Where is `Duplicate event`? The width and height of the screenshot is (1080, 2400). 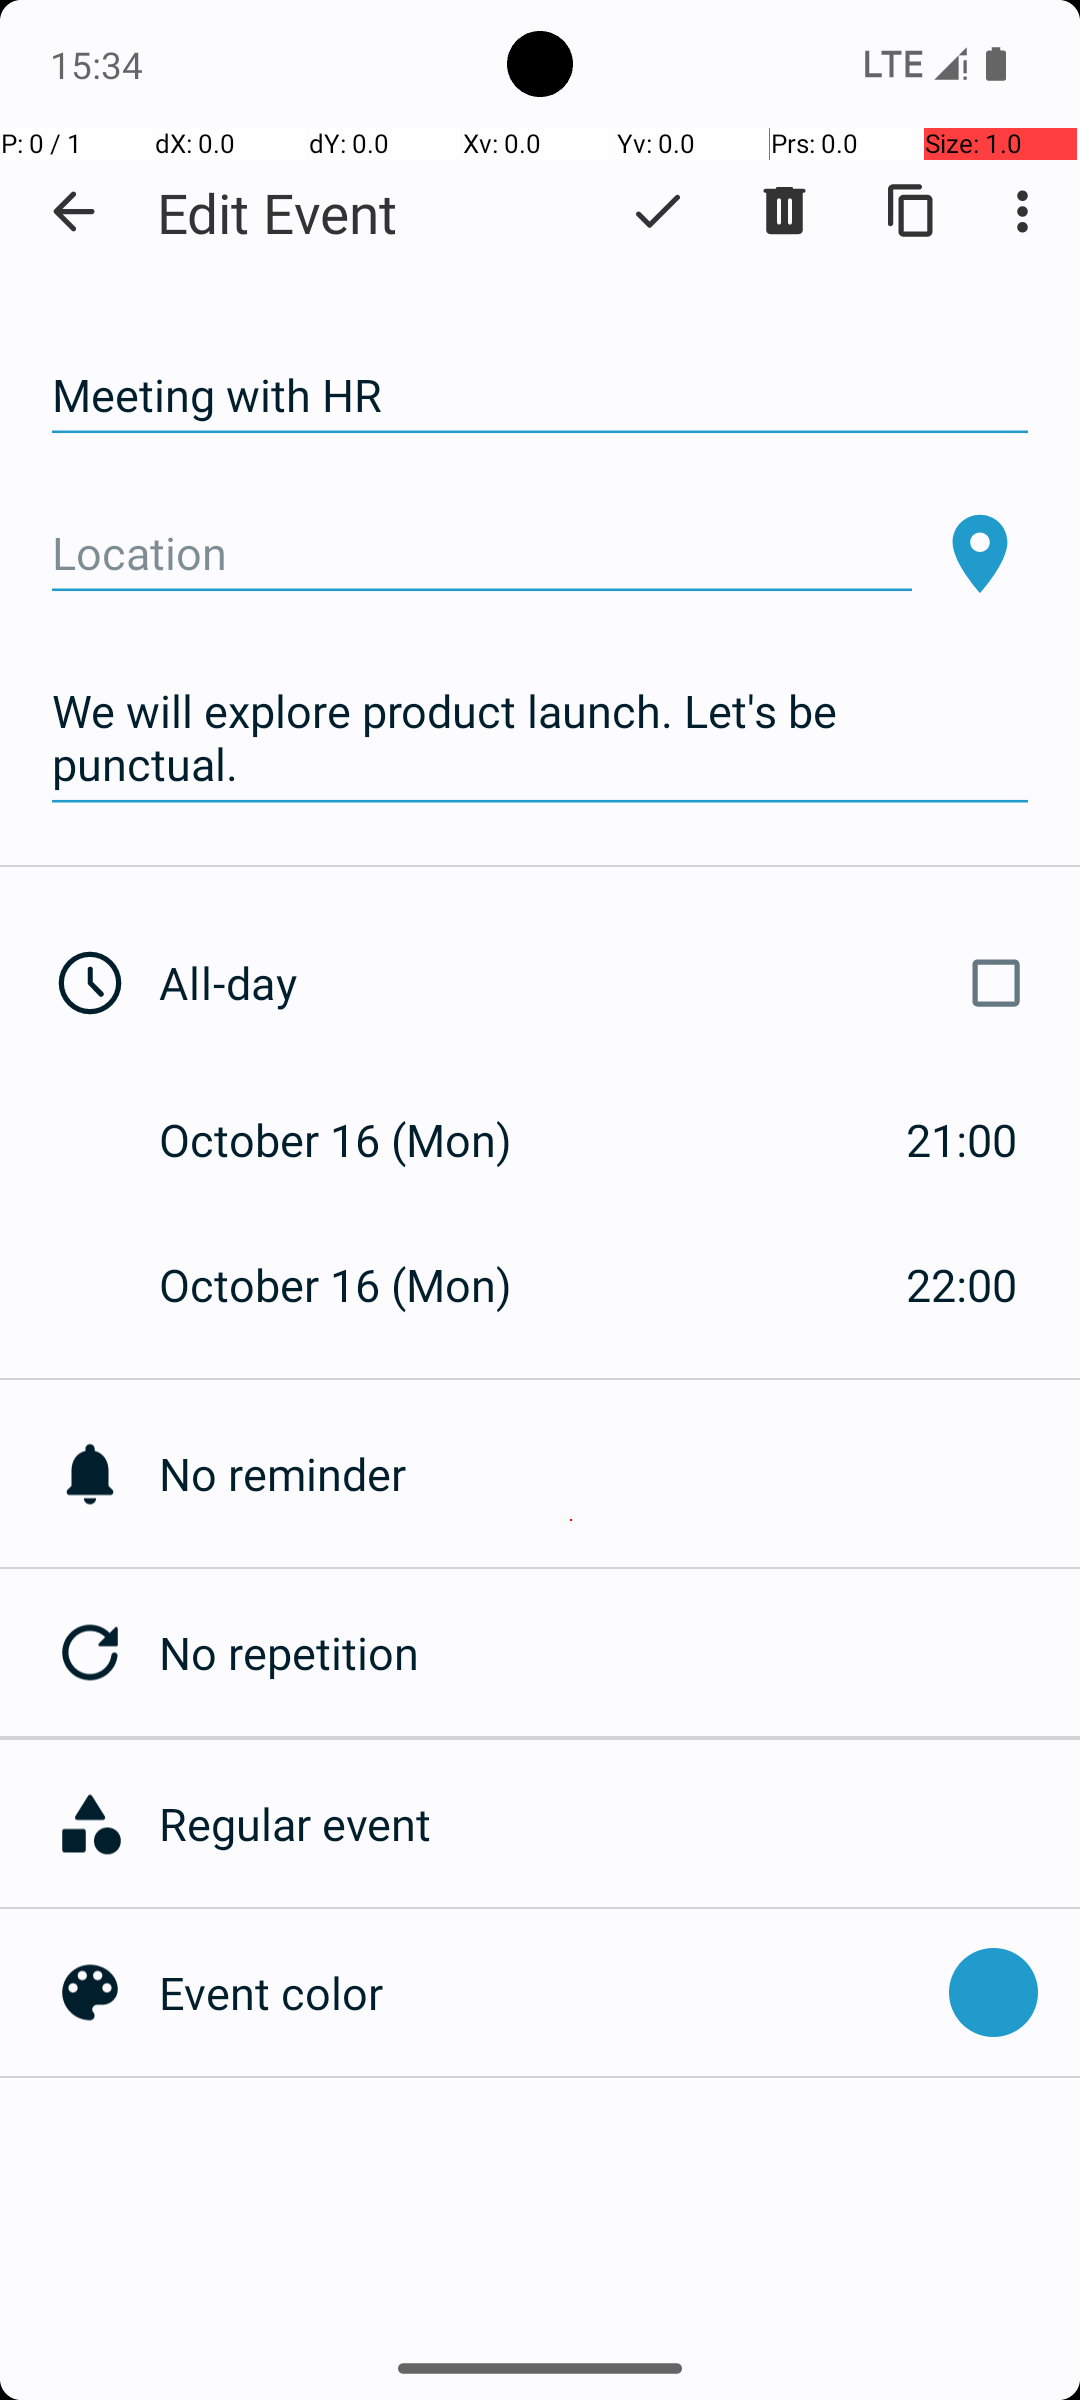
Duplicate event is located at coordinates (912, 211).